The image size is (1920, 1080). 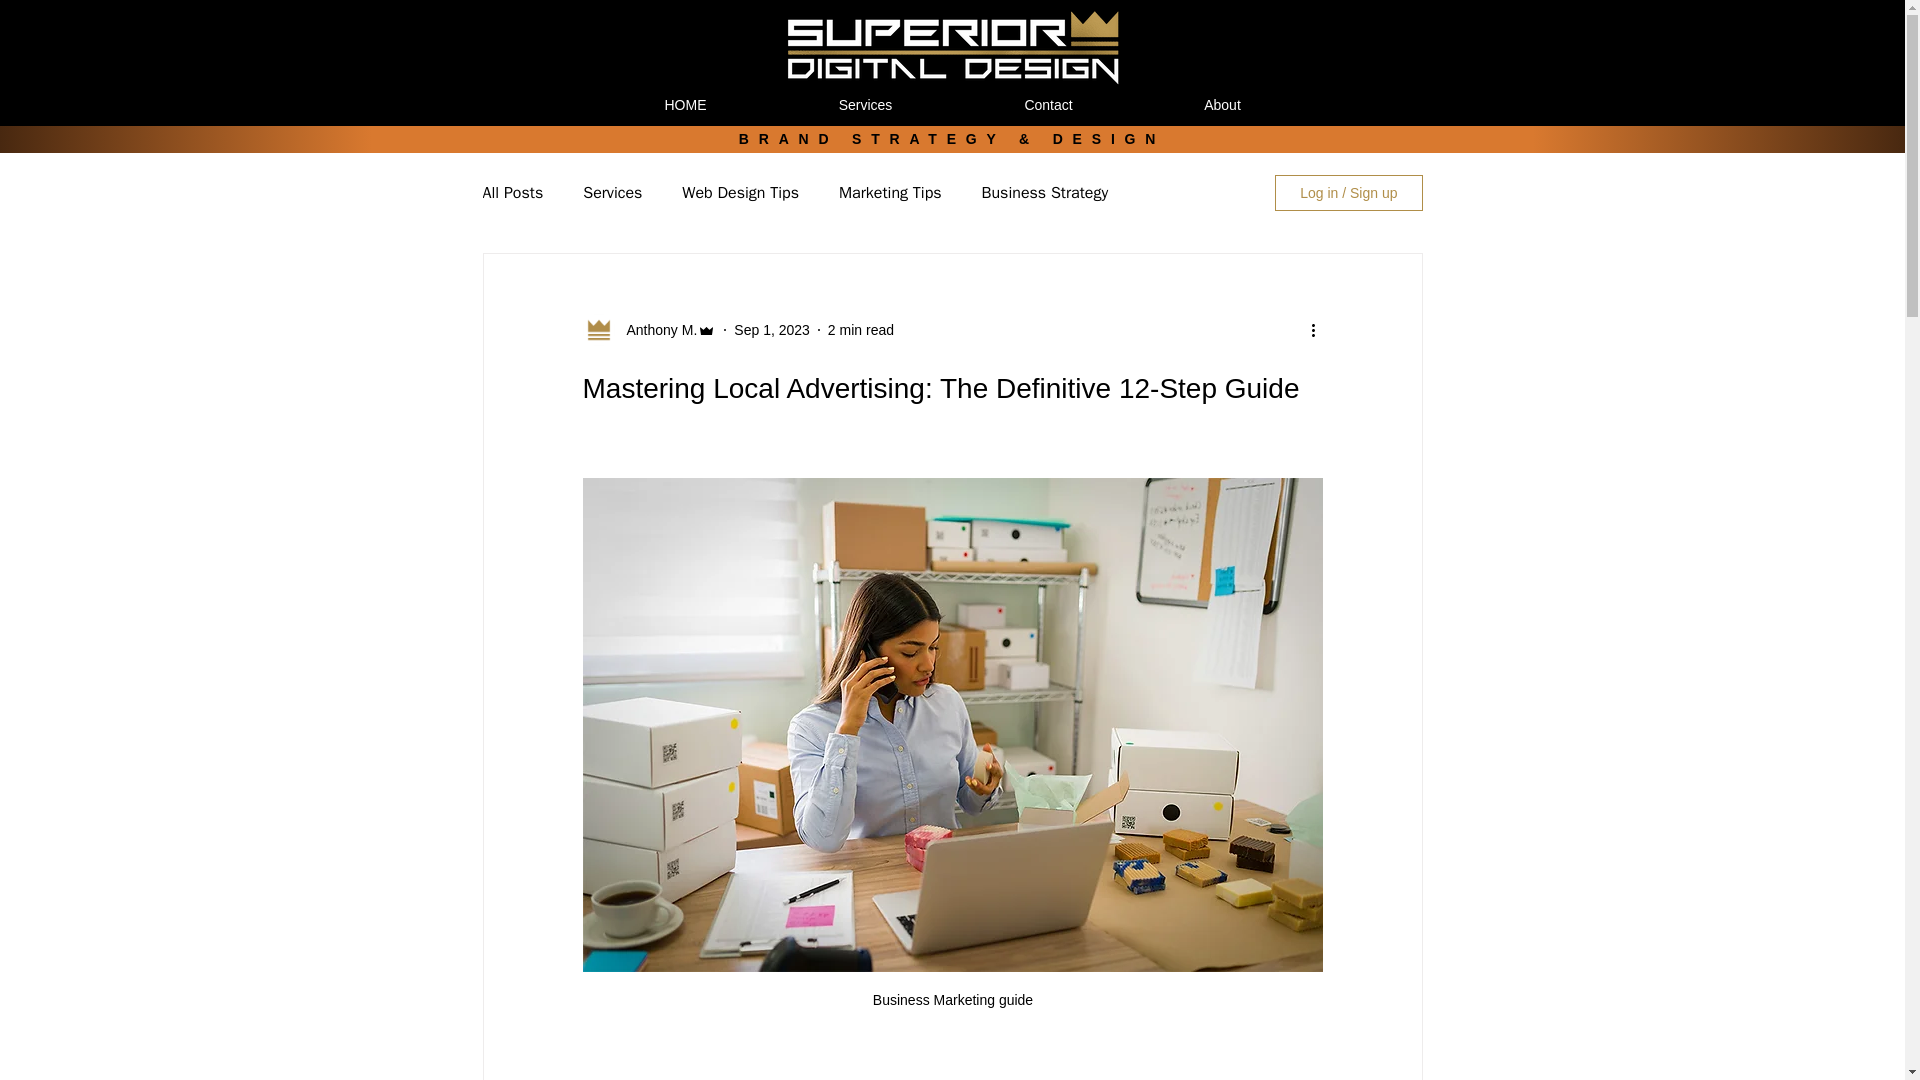 What do you see at coordinates (1222, 112) in the screenshot?
I see `About` at bounding box center [1222, 112].